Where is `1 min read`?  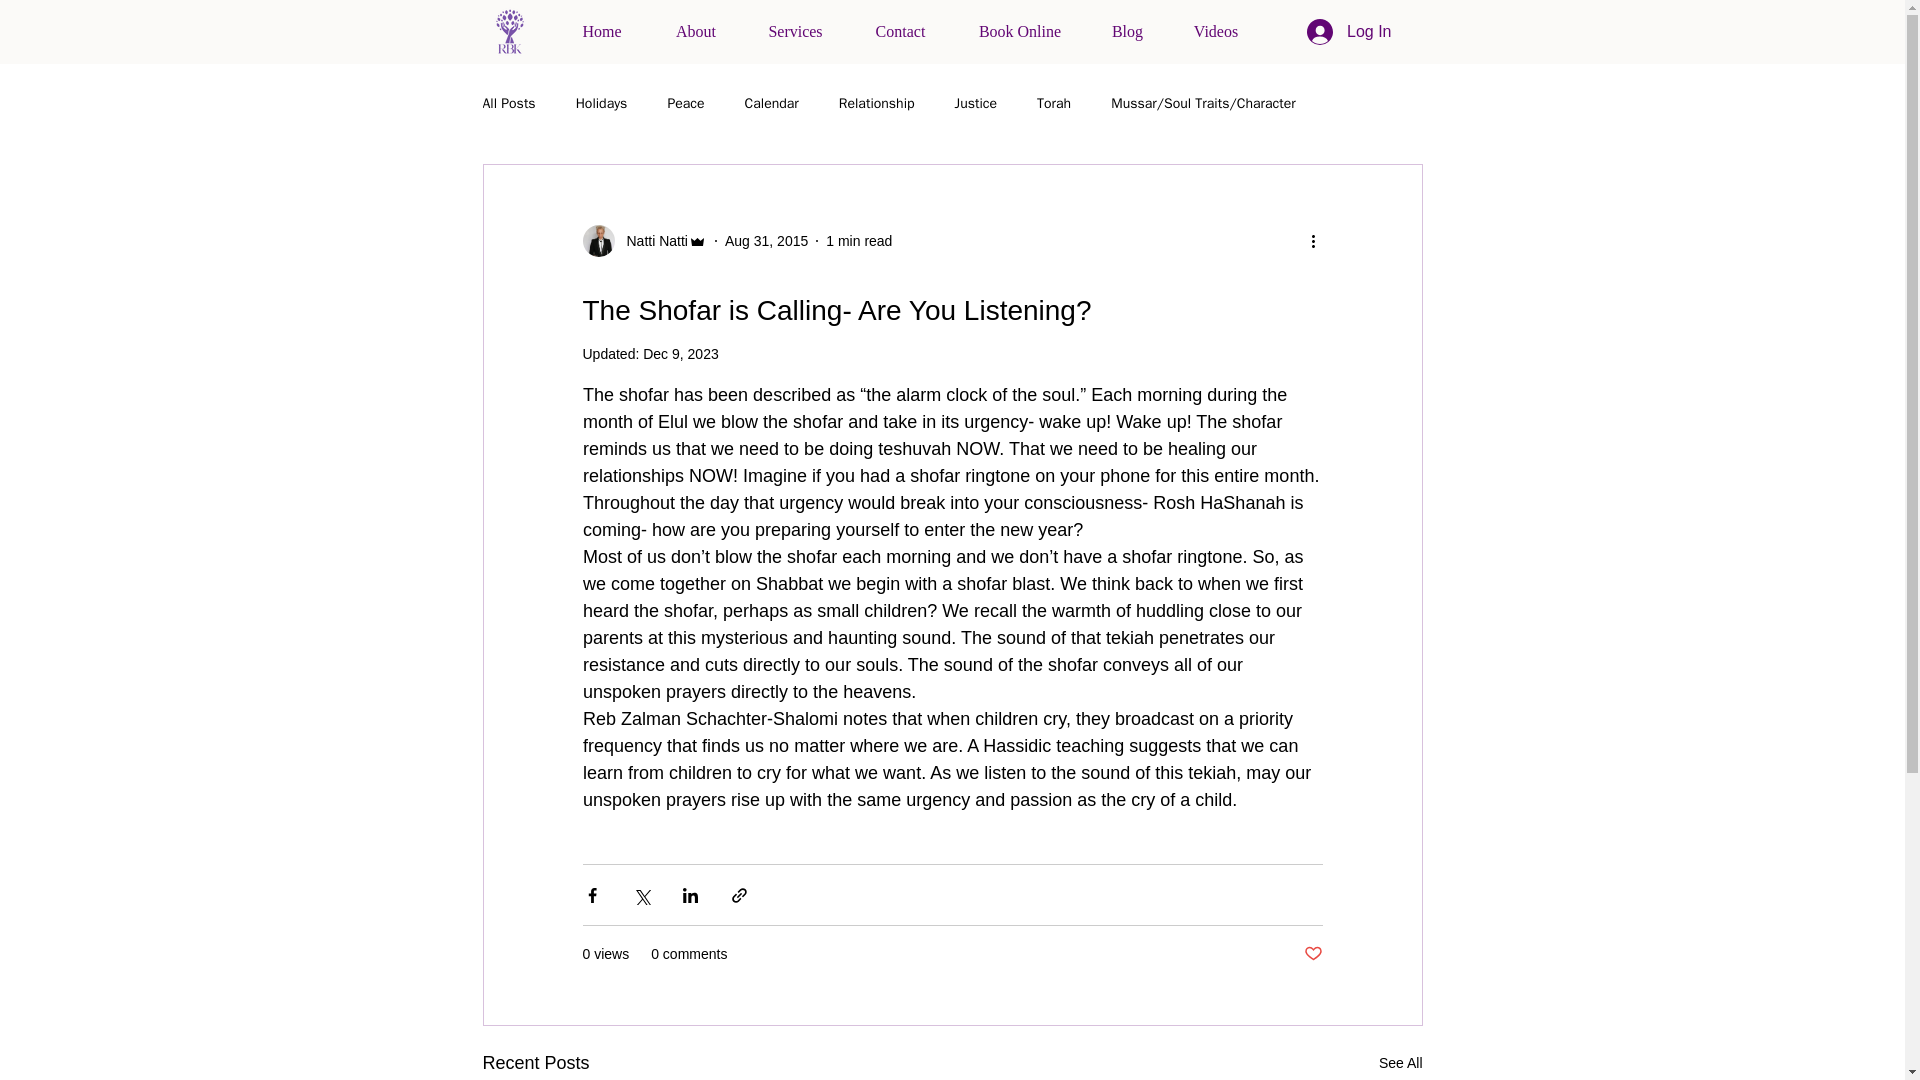 1 min read is located at coordinates (858, 240).